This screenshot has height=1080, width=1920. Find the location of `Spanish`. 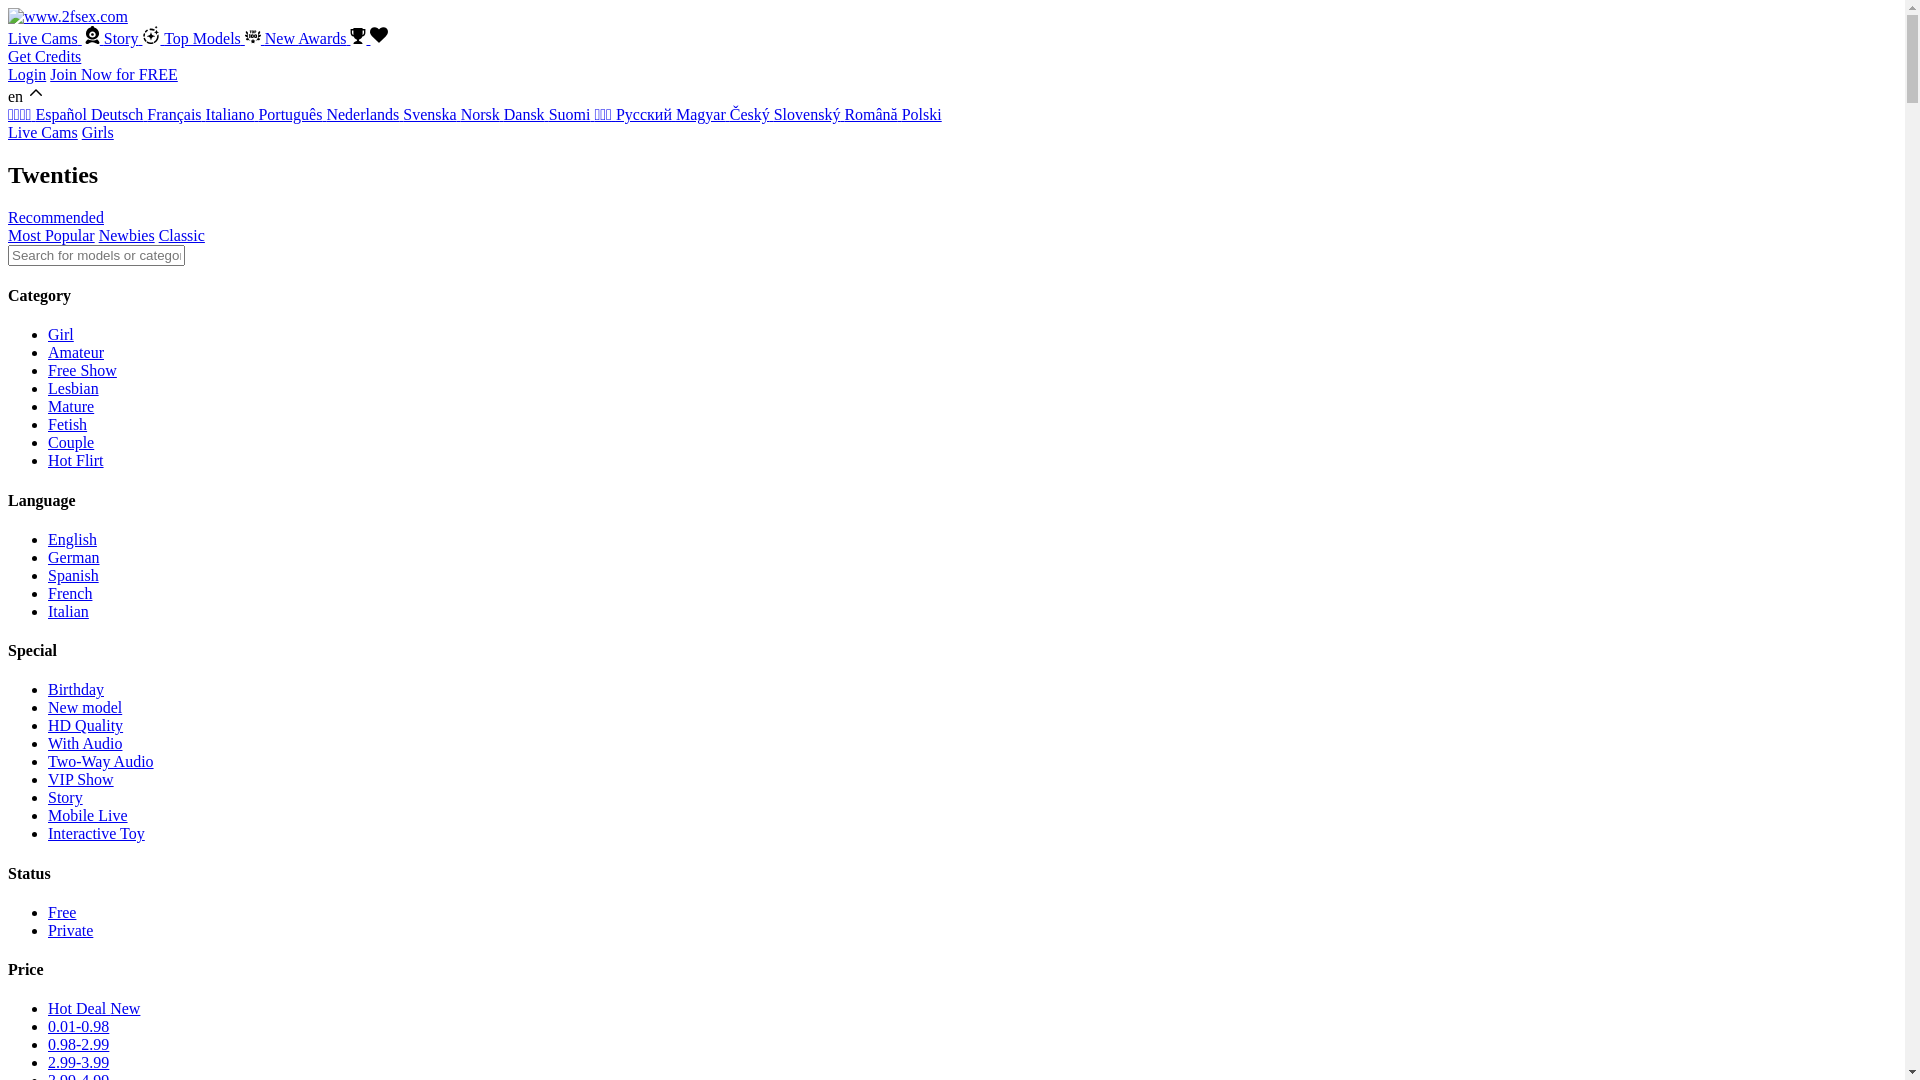

Spanish is located at coordinates (74, 576).